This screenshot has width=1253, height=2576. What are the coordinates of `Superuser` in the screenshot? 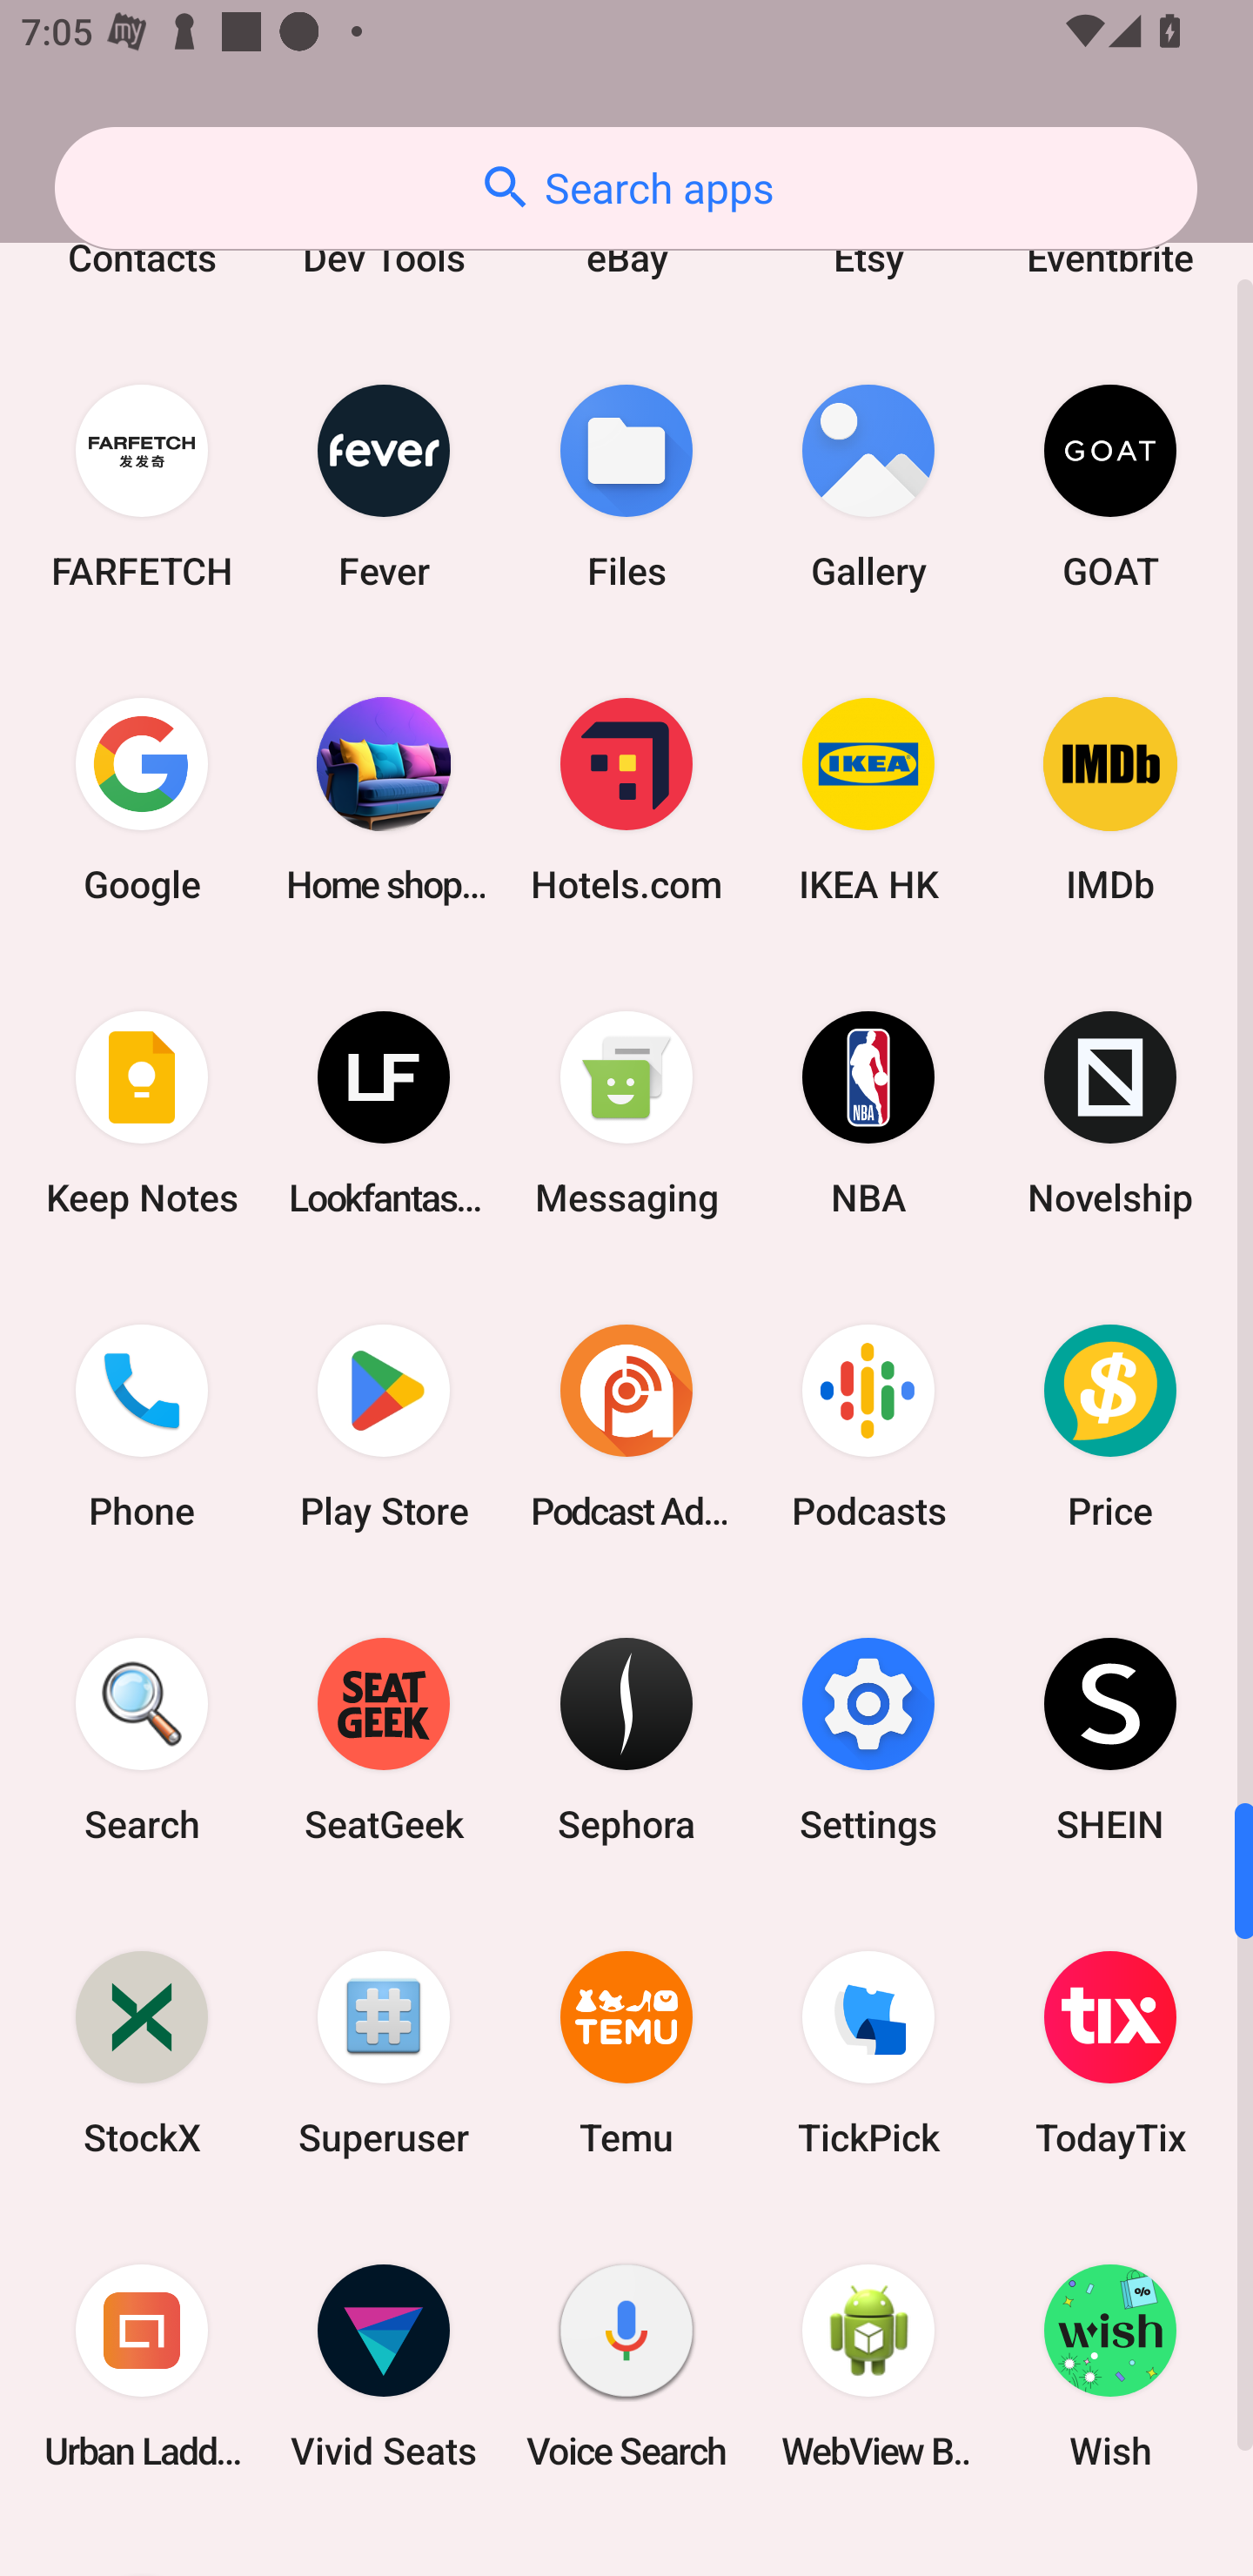 It's located at (384, 2052).